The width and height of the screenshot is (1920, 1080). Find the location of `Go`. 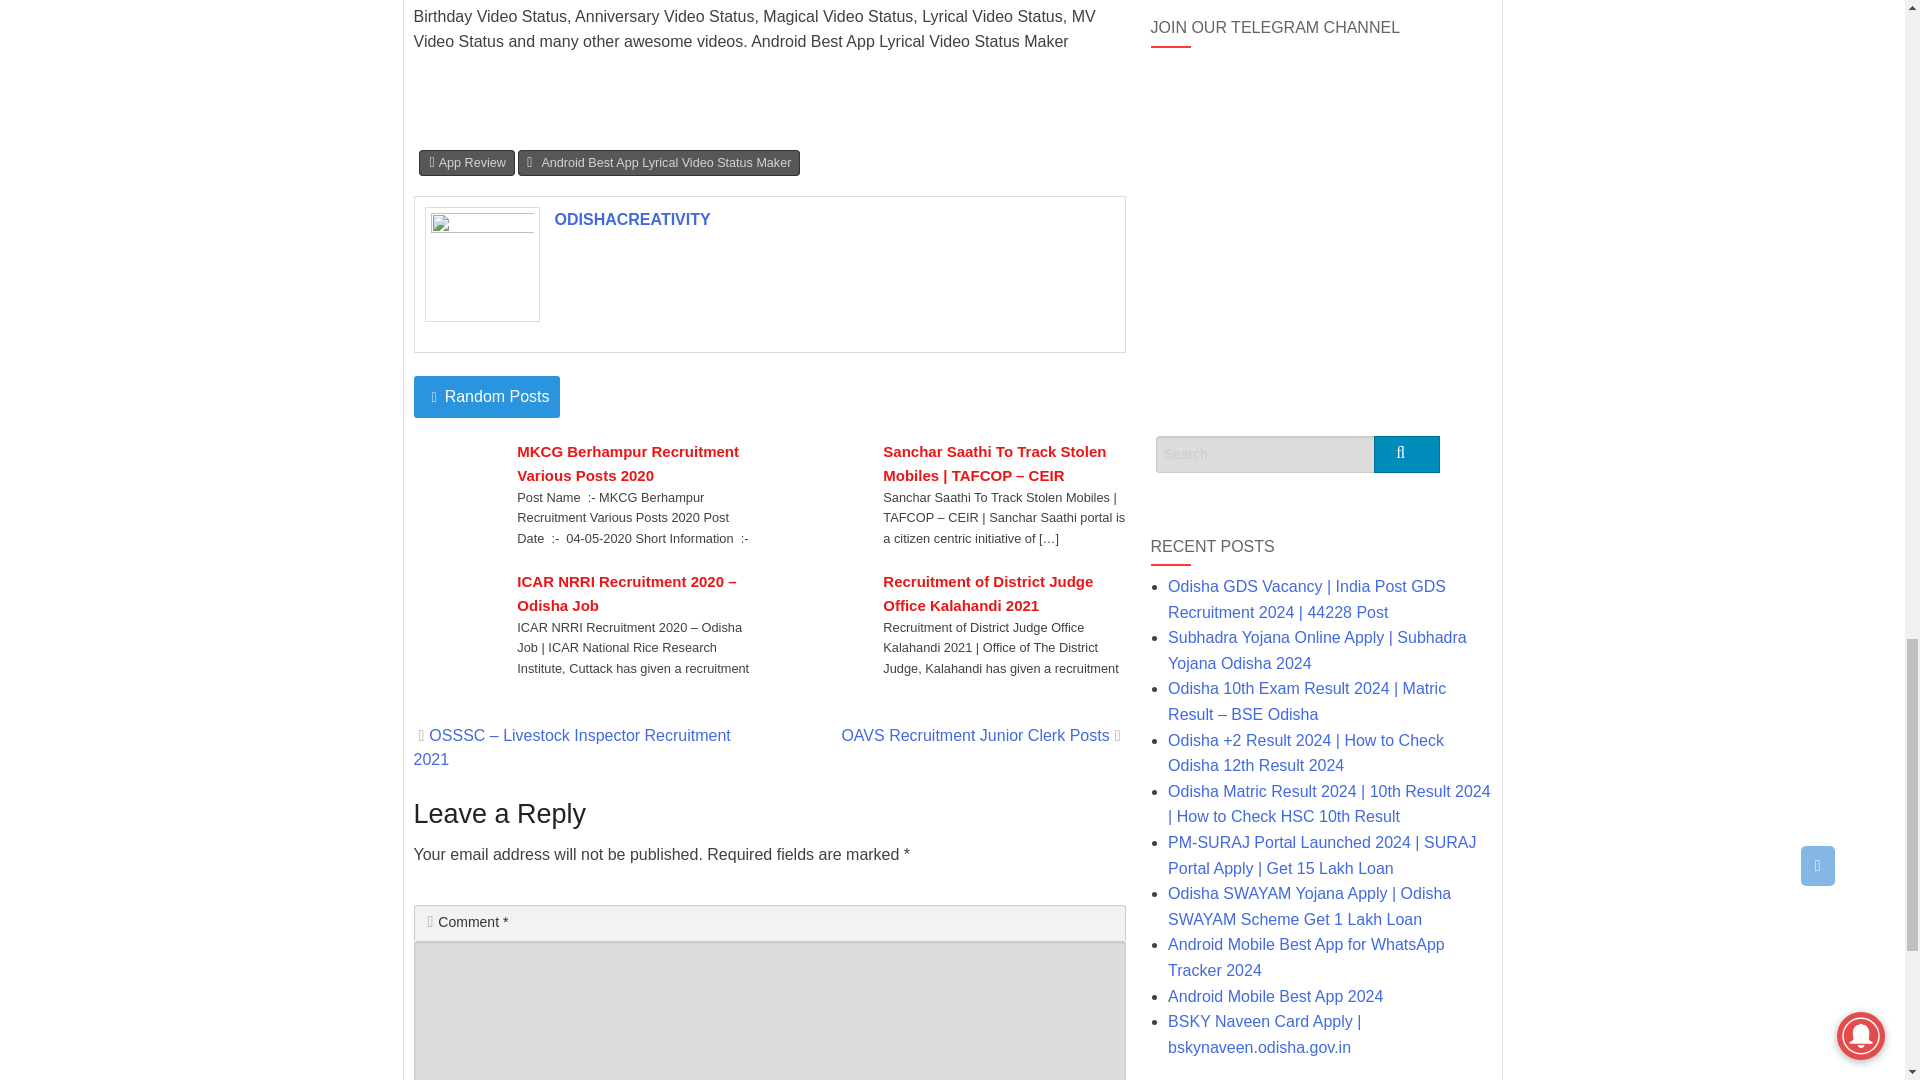

Go is located at coordinates (1407, 454).